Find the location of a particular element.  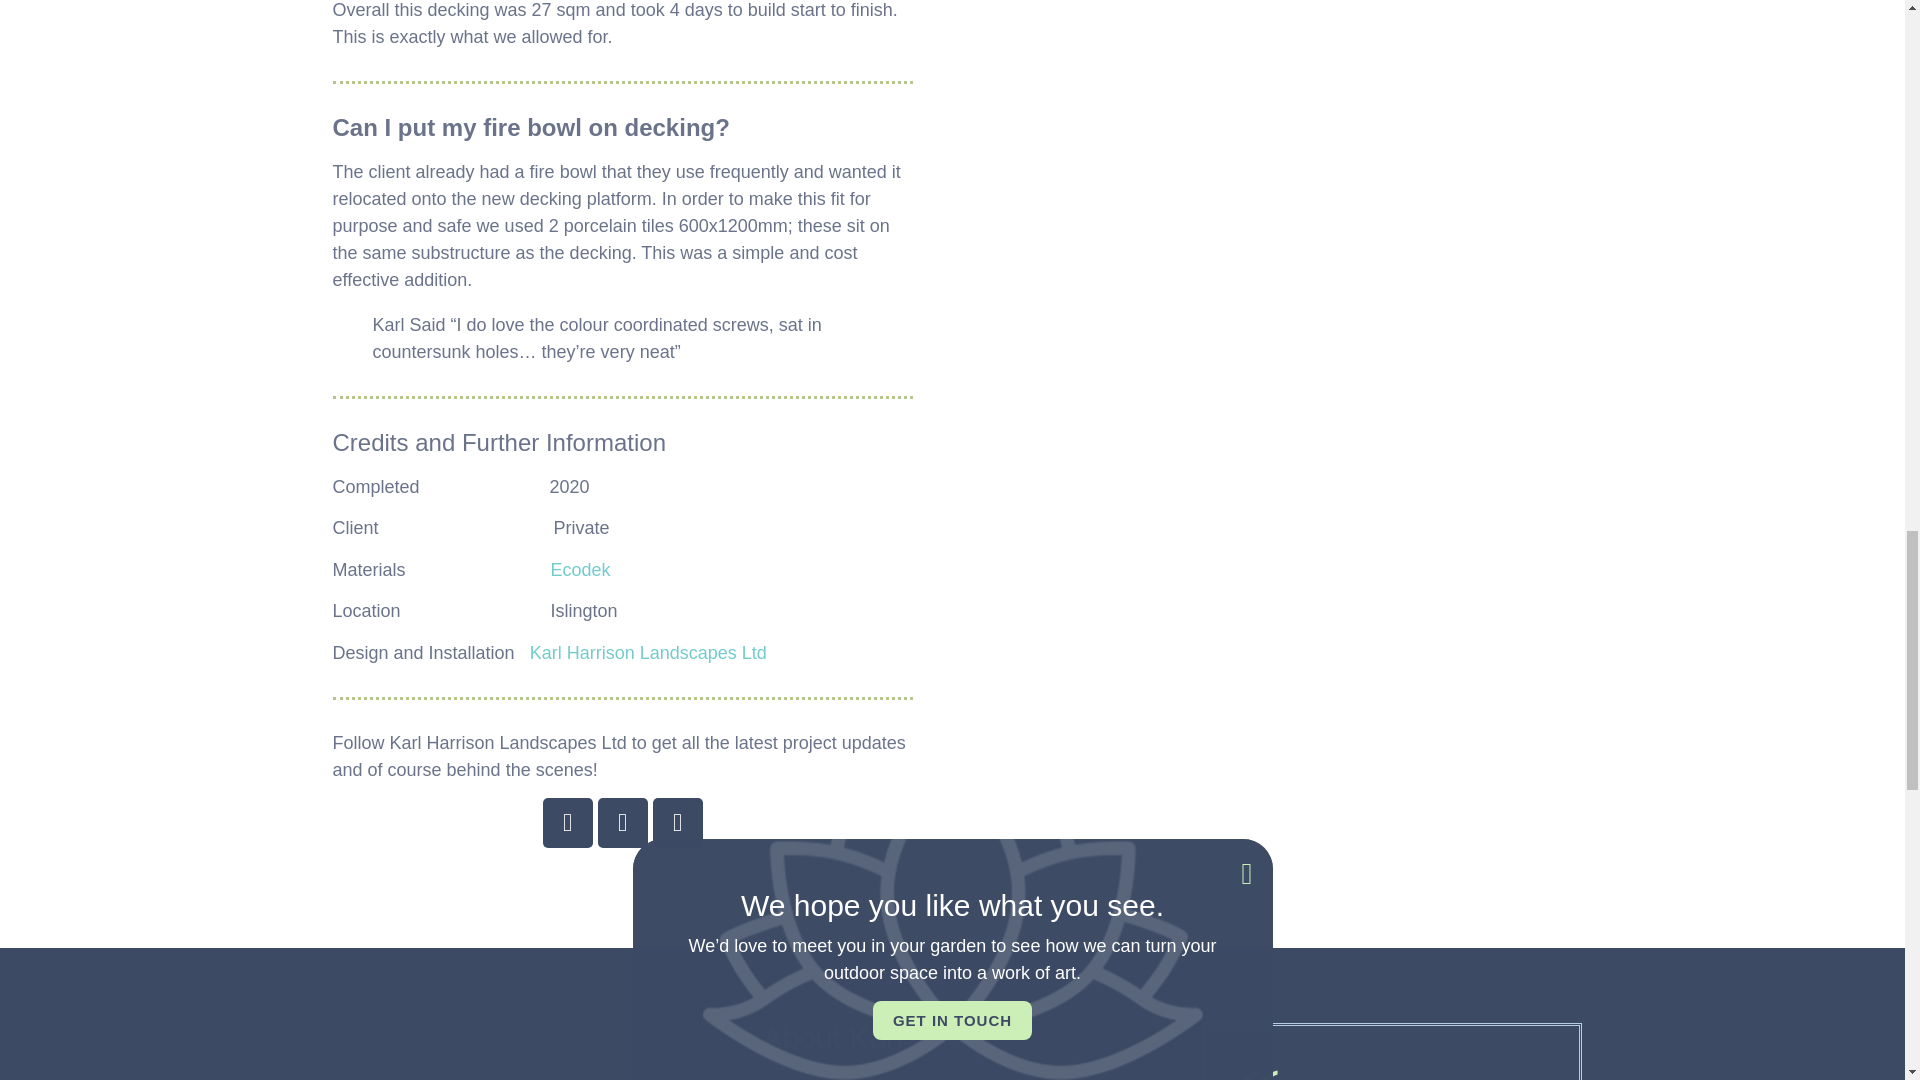

Karl Harrison Landscapes Ltd is located at coordinates (648, 652).